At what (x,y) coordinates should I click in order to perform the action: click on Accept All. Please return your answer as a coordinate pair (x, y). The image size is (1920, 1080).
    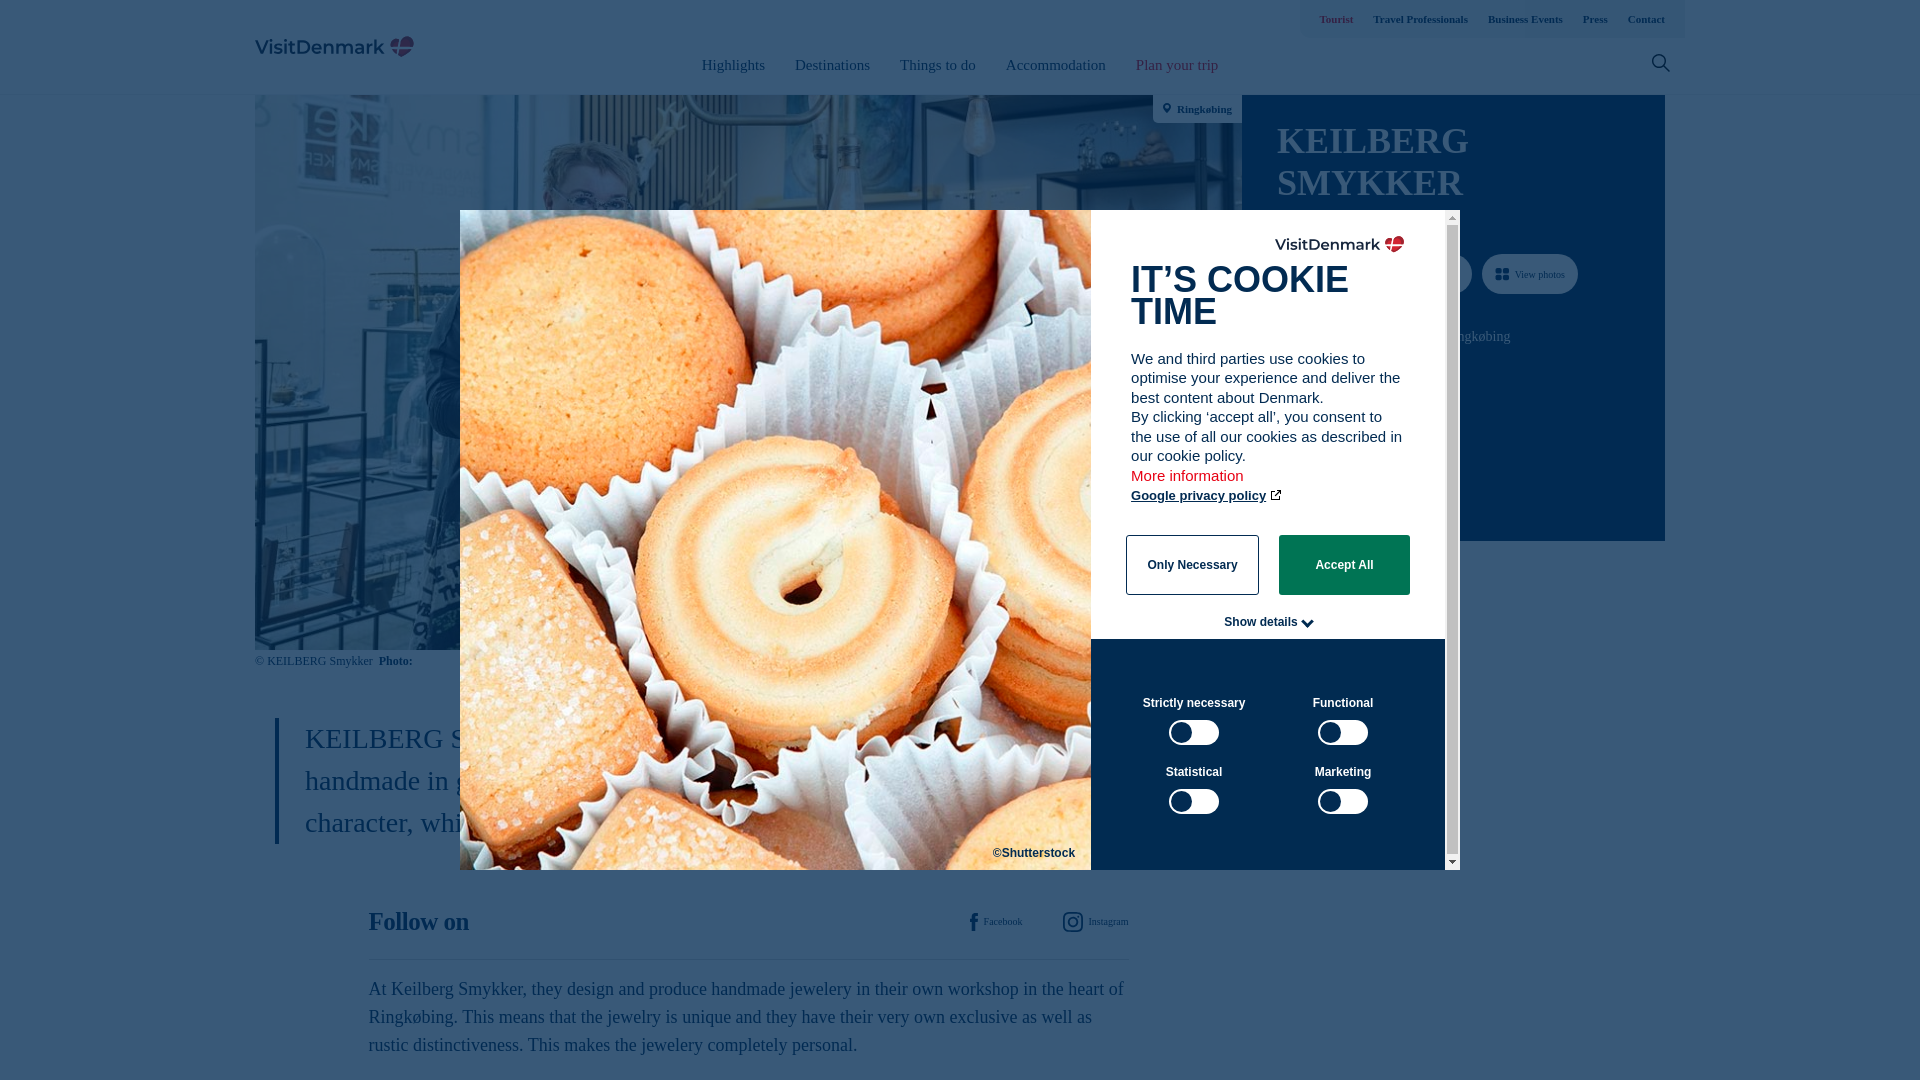
    Looking at the image, I should click on (1344, 564).